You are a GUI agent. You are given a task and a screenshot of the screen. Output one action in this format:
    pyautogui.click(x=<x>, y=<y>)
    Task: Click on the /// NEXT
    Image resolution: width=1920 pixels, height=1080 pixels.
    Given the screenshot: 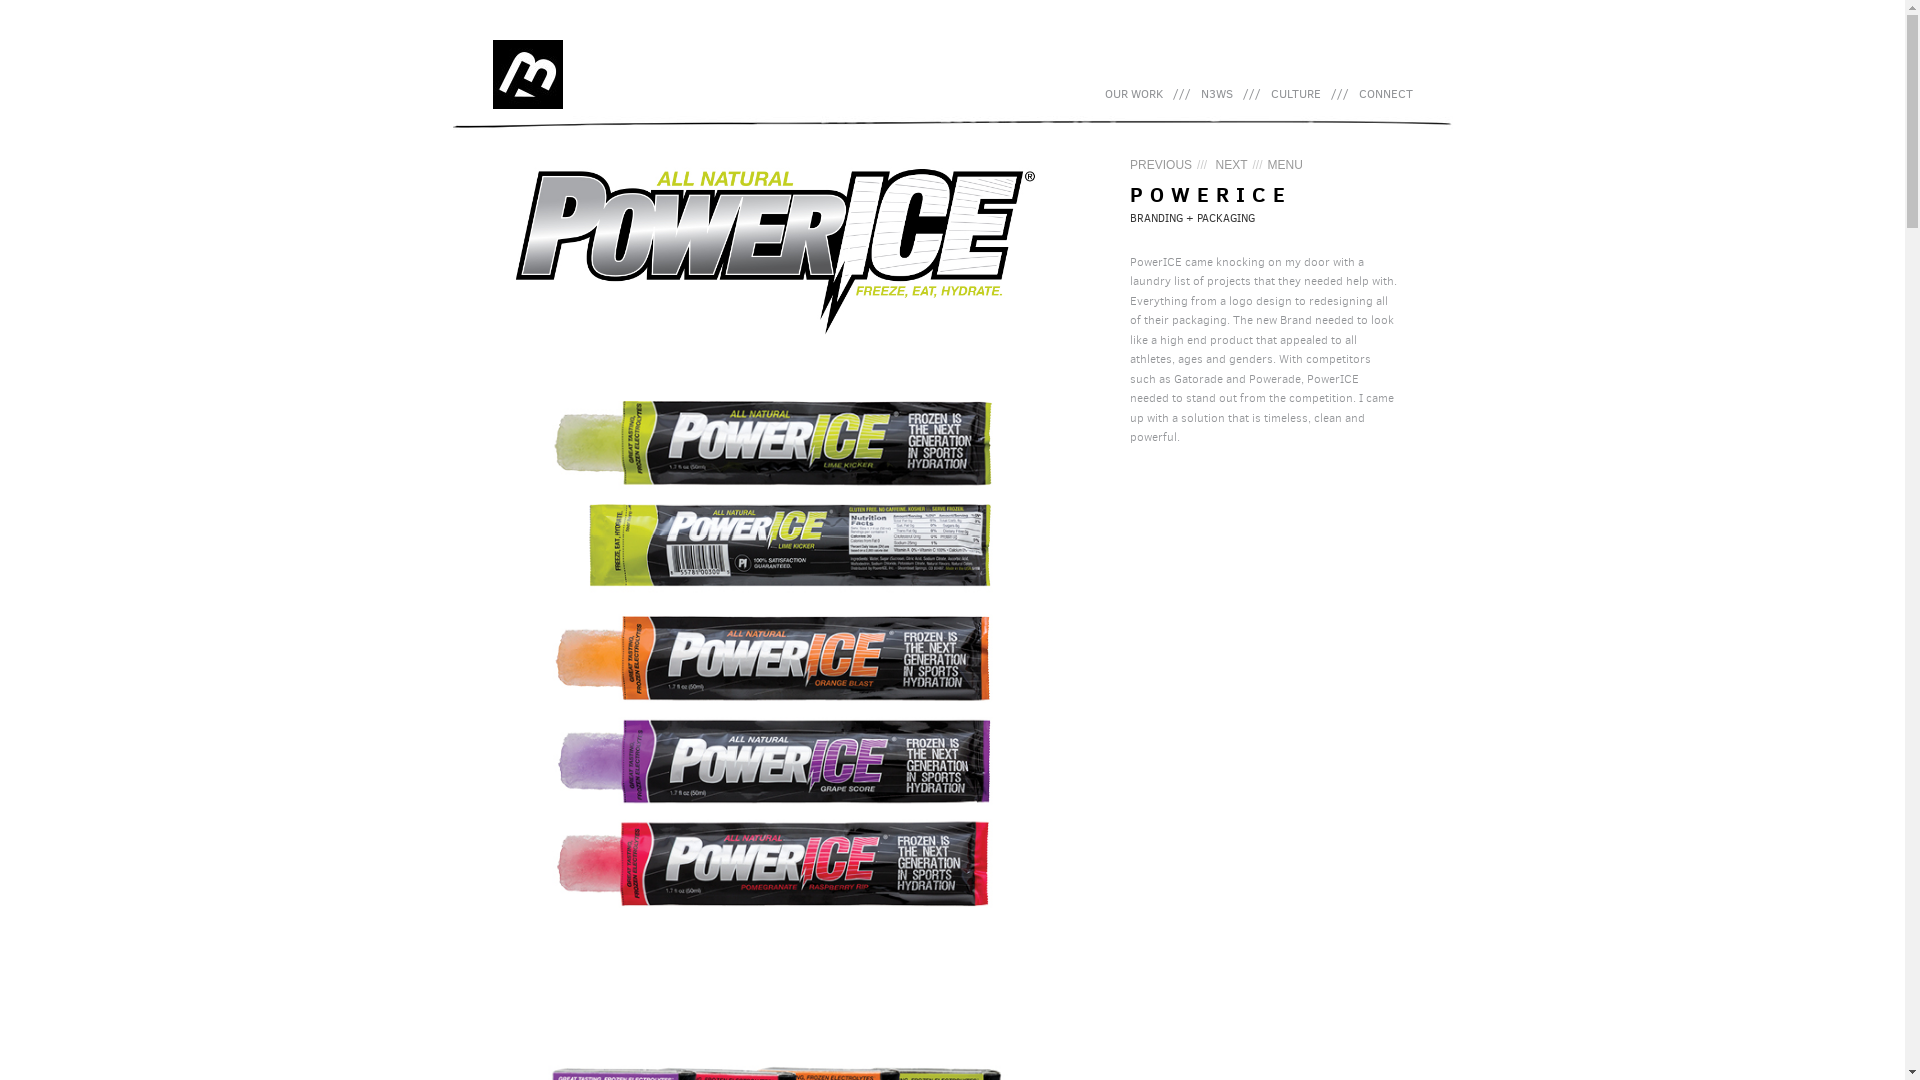 What is the action you would take?
    pyautogui.click(x=1220, y=165)
    